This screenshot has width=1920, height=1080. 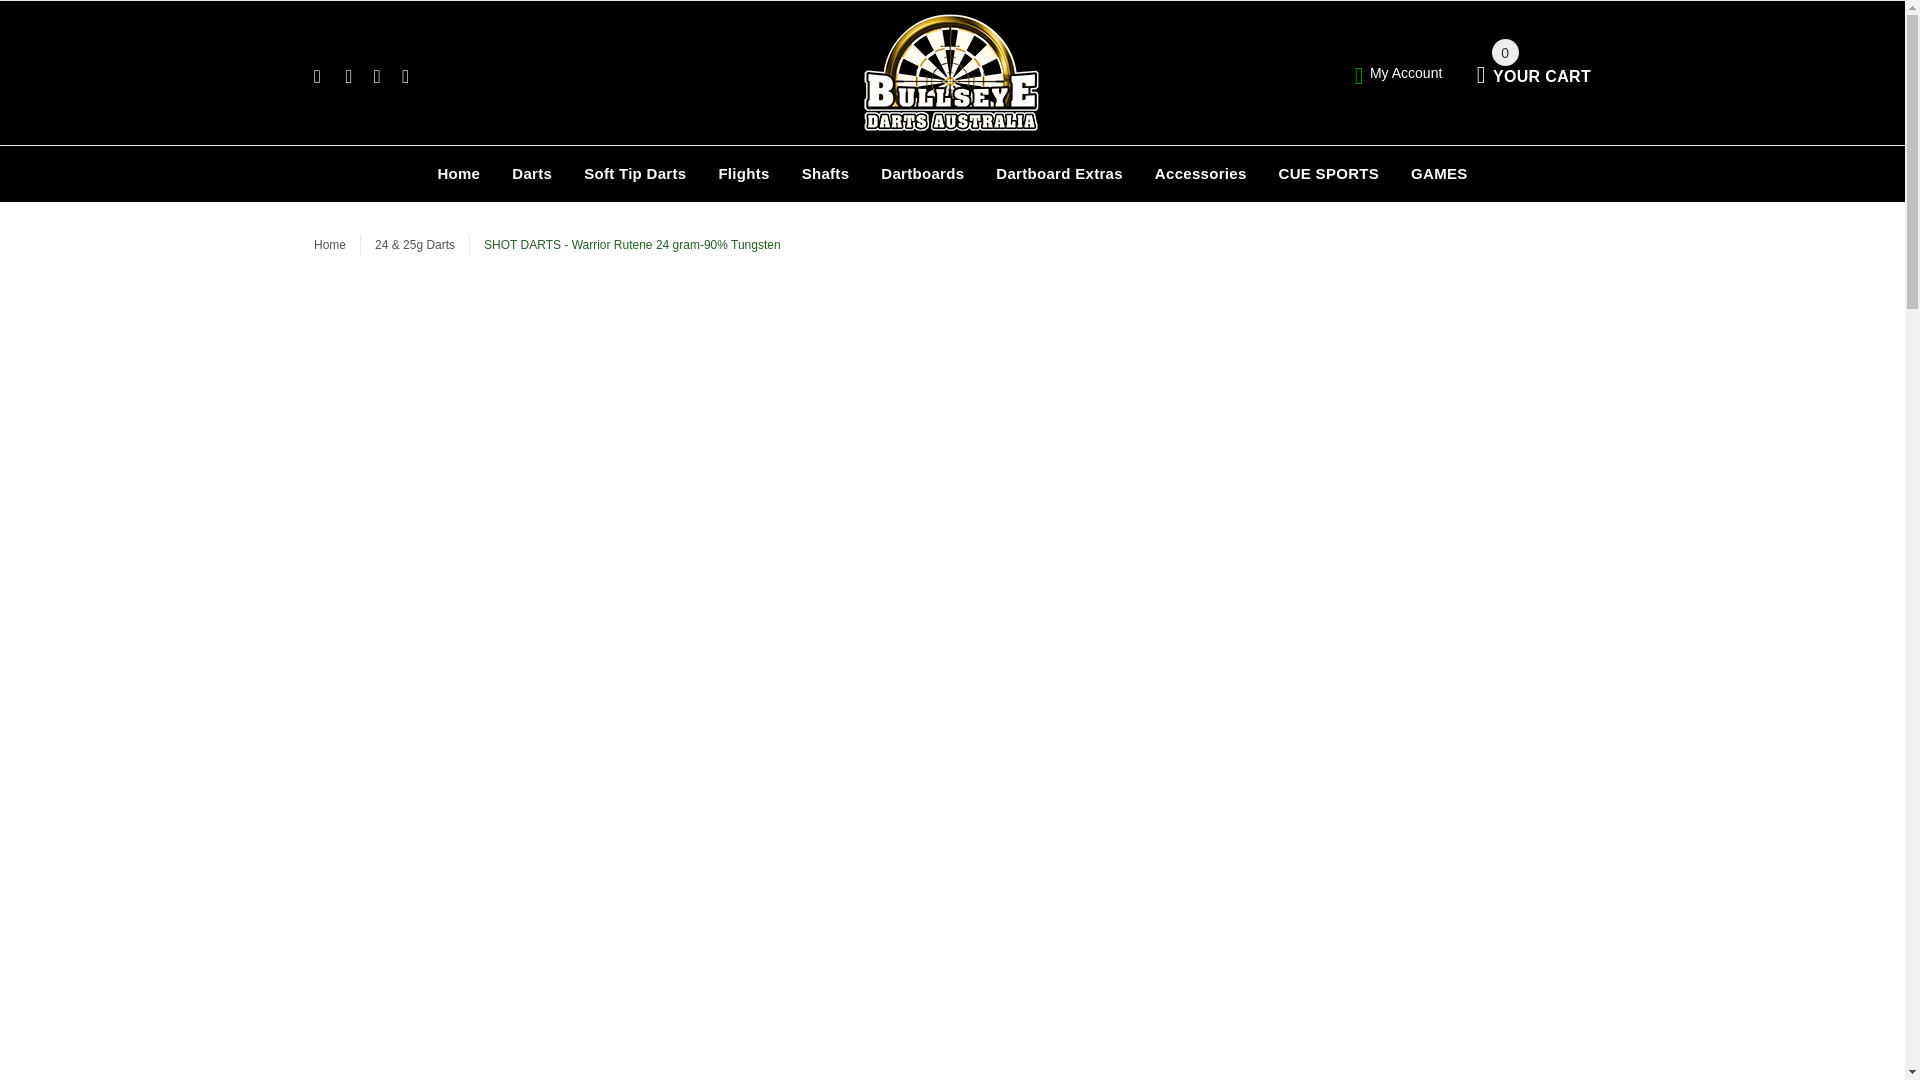 What do you see at coordinates (458, 173) in the screenshot?
I see `Home` at bounding box center [458, 173].